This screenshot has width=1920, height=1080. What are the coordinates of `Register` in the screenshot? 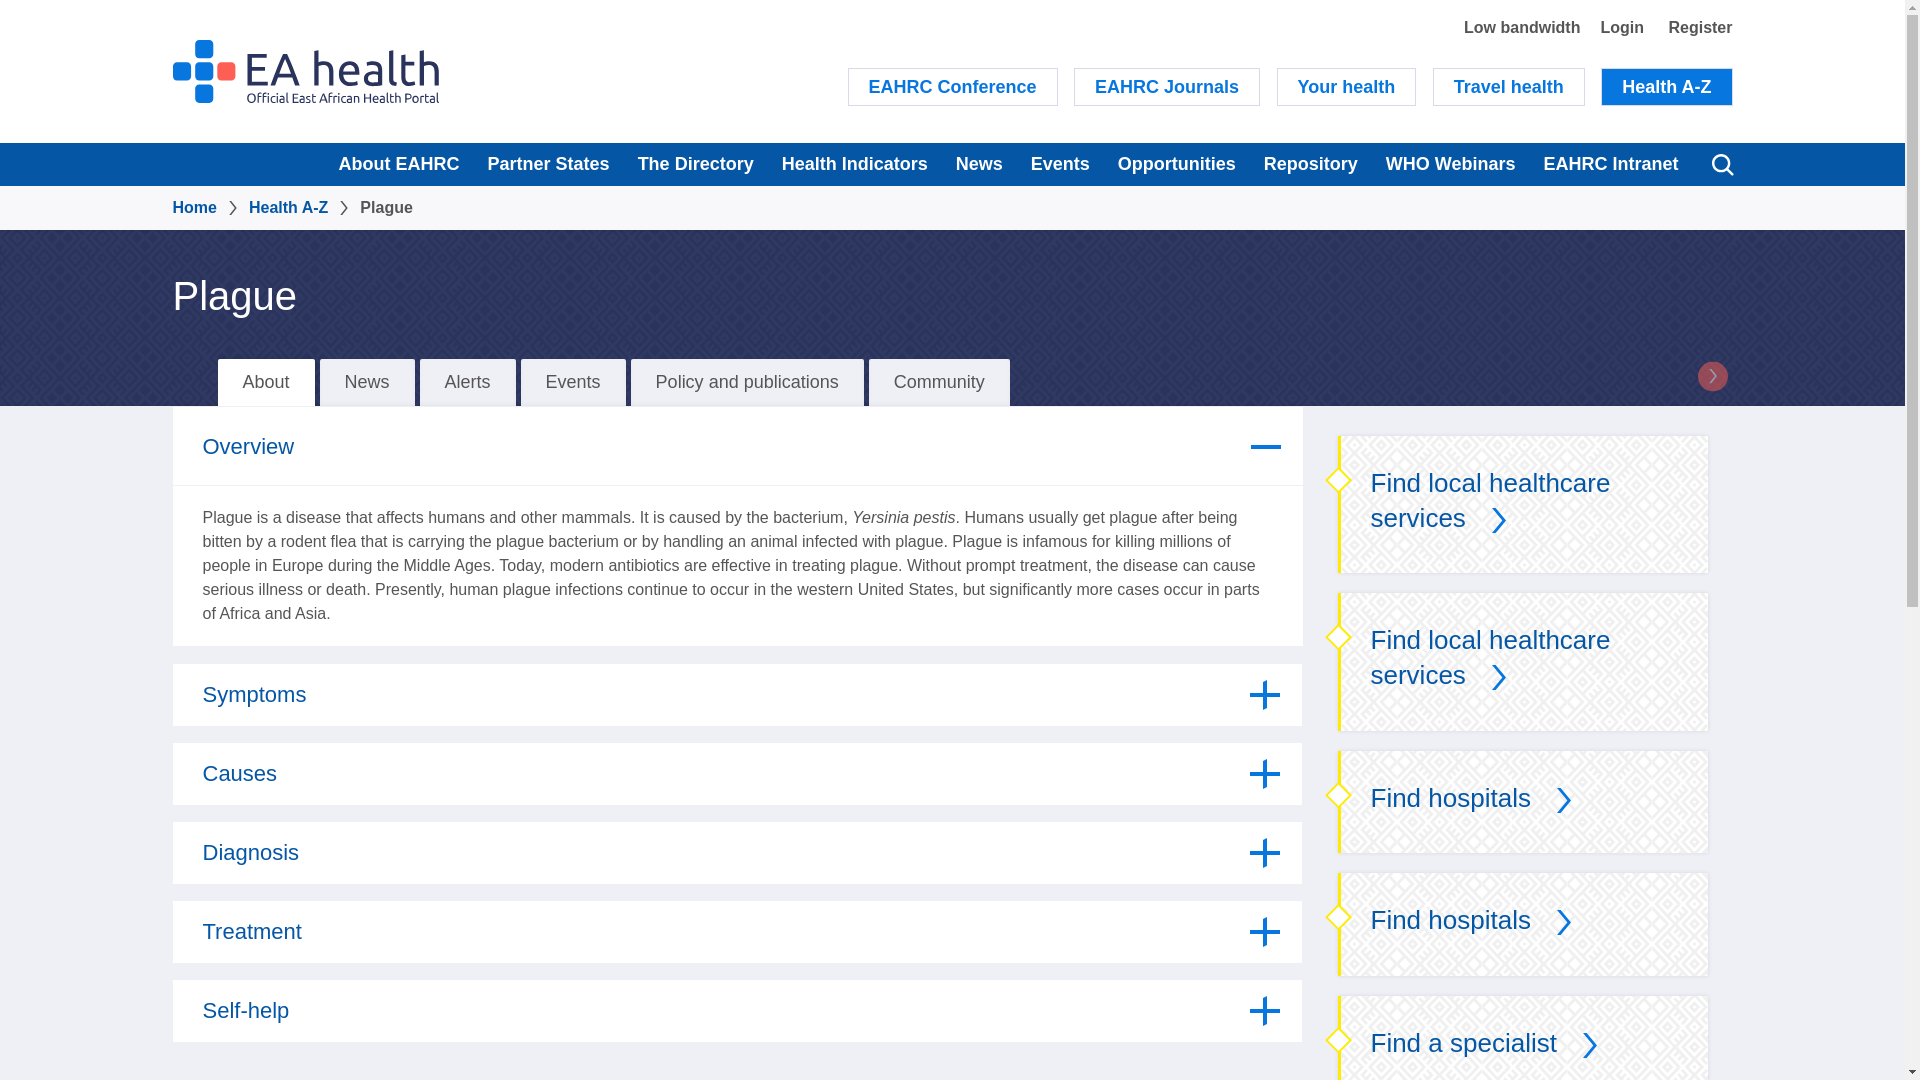 It's located at (1700, 27).